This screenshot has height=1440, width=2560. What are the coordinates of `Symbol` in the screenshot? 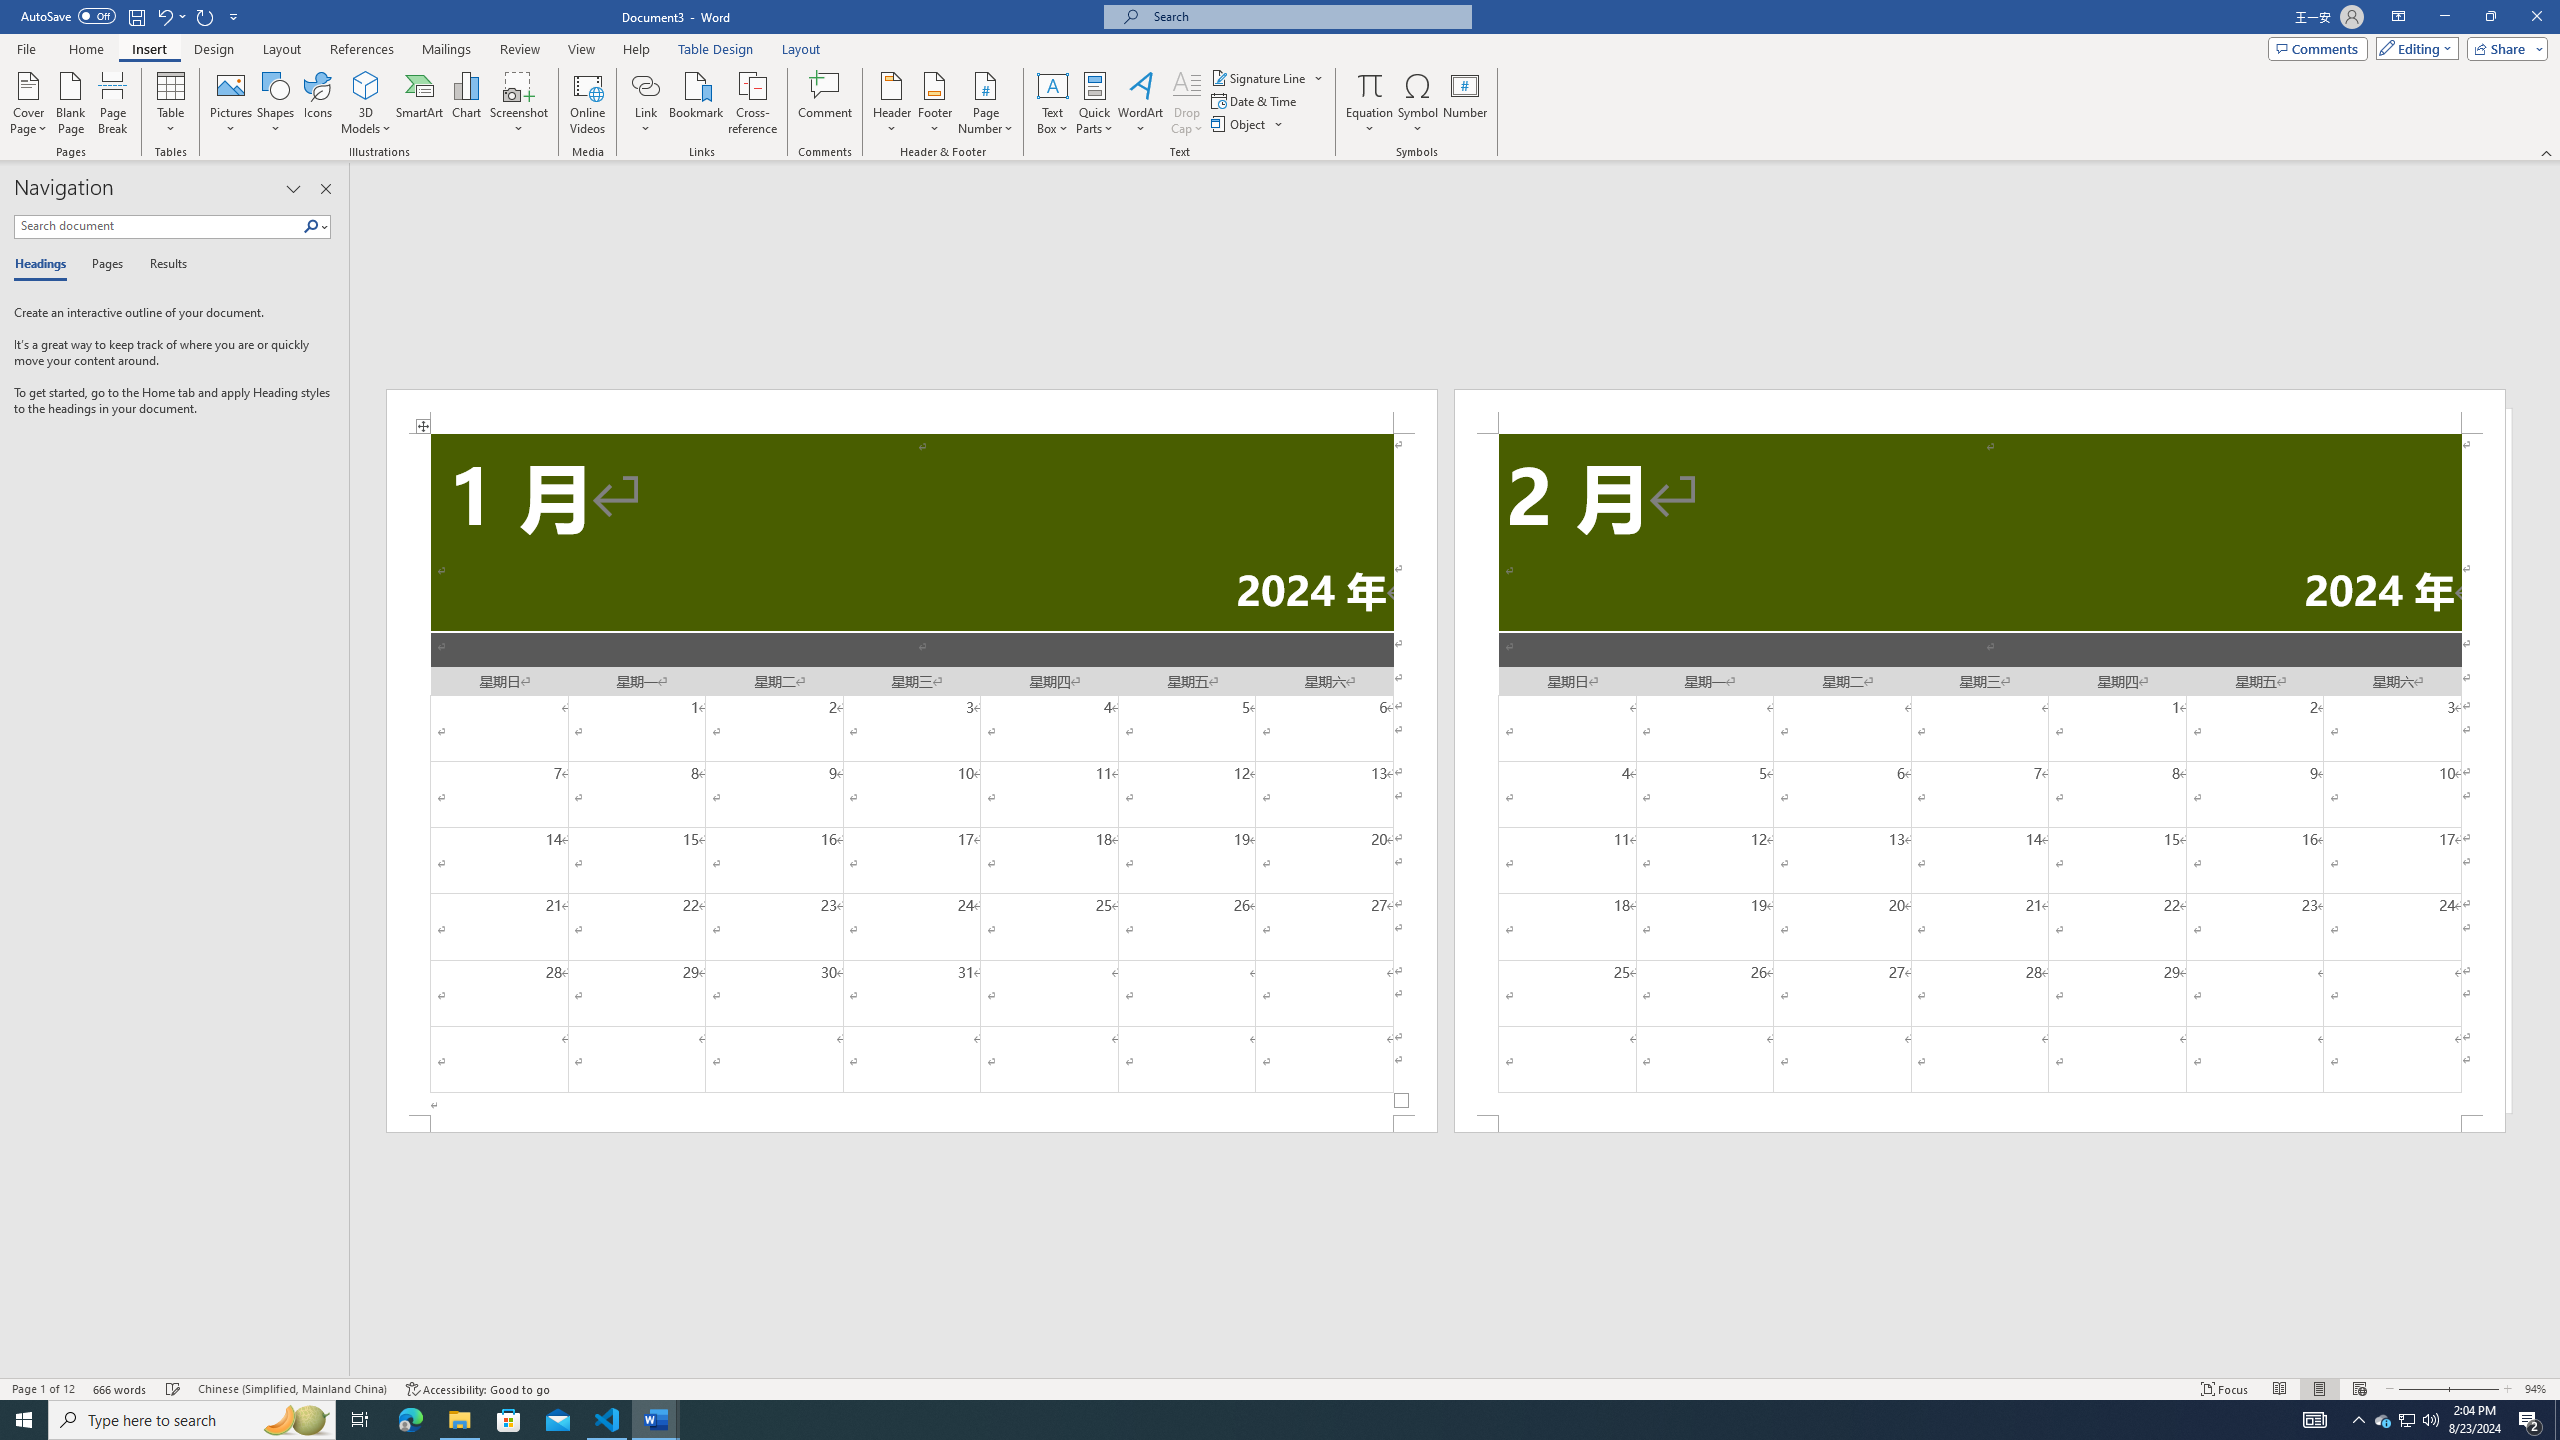 It's located at (1418, 103).